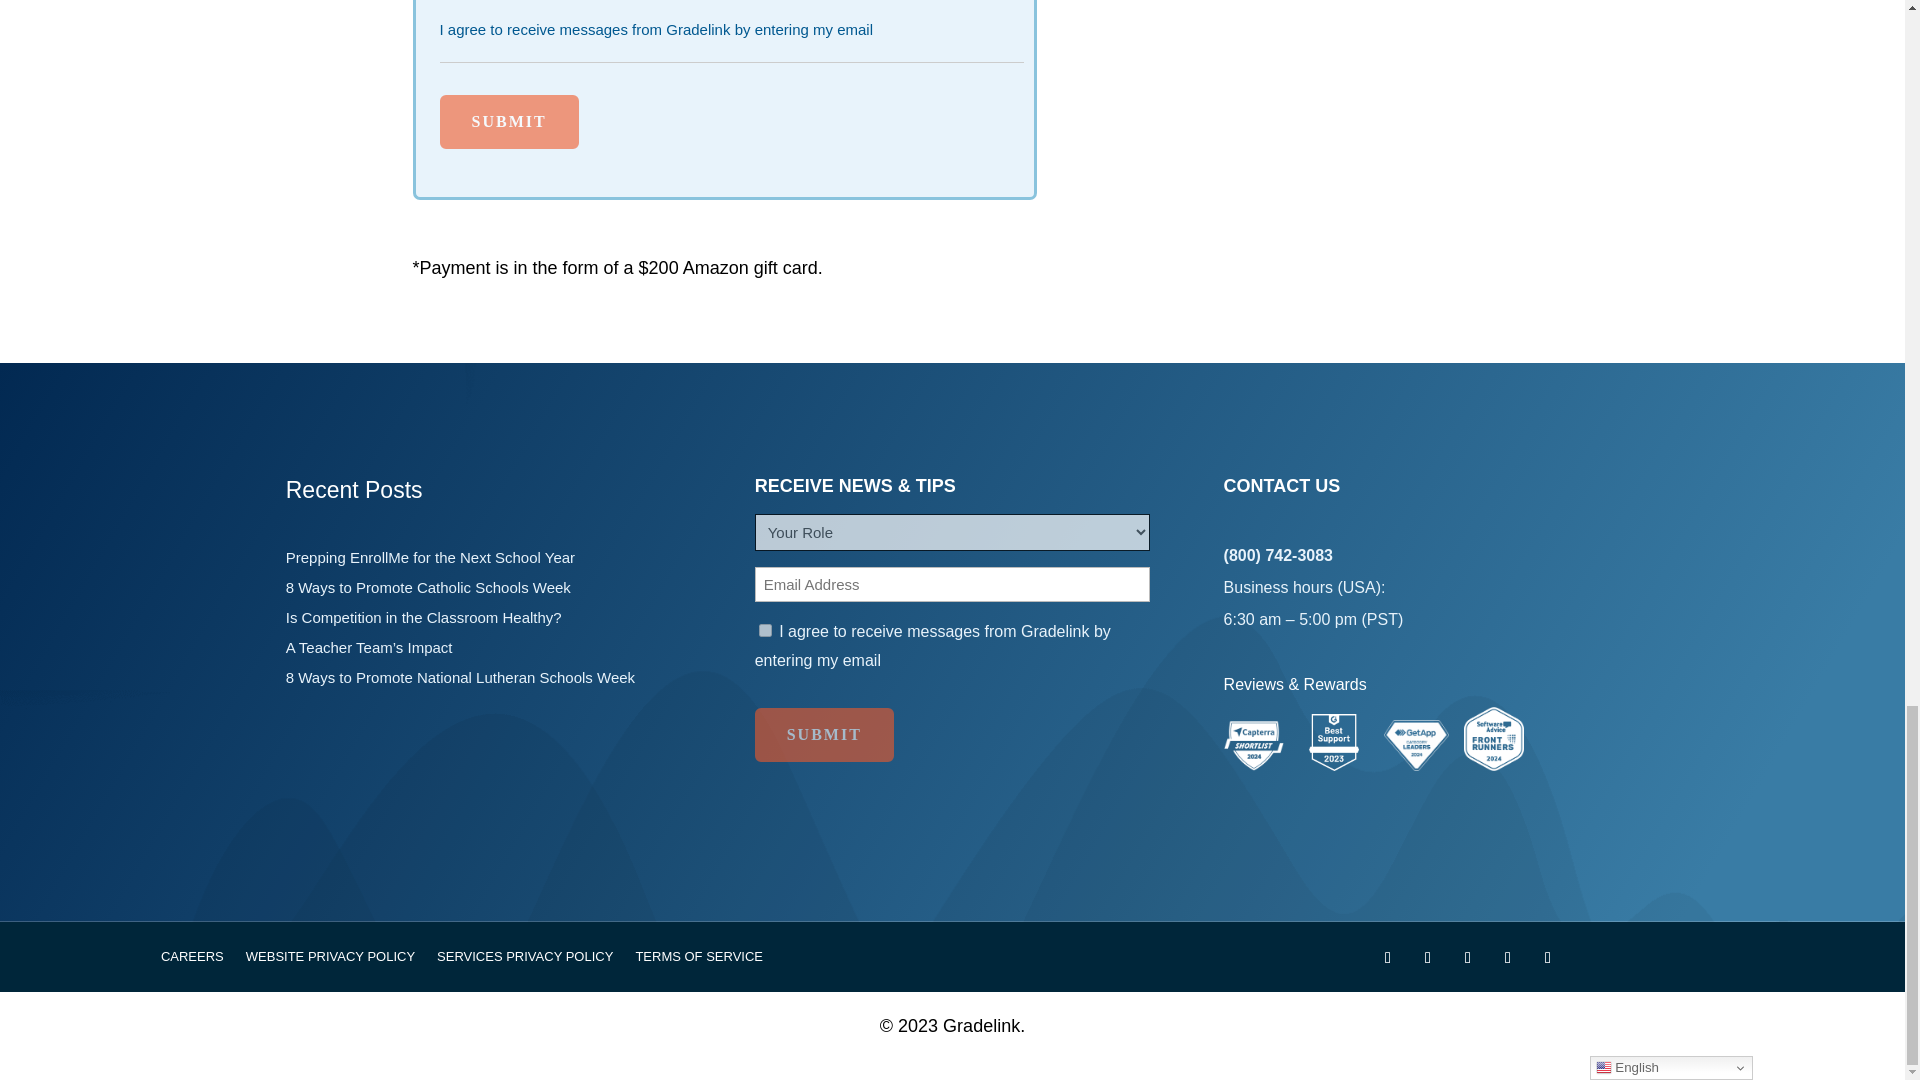 This screenshot has height=1080, width=1920. I want to click on Submit, so click(824, 735).